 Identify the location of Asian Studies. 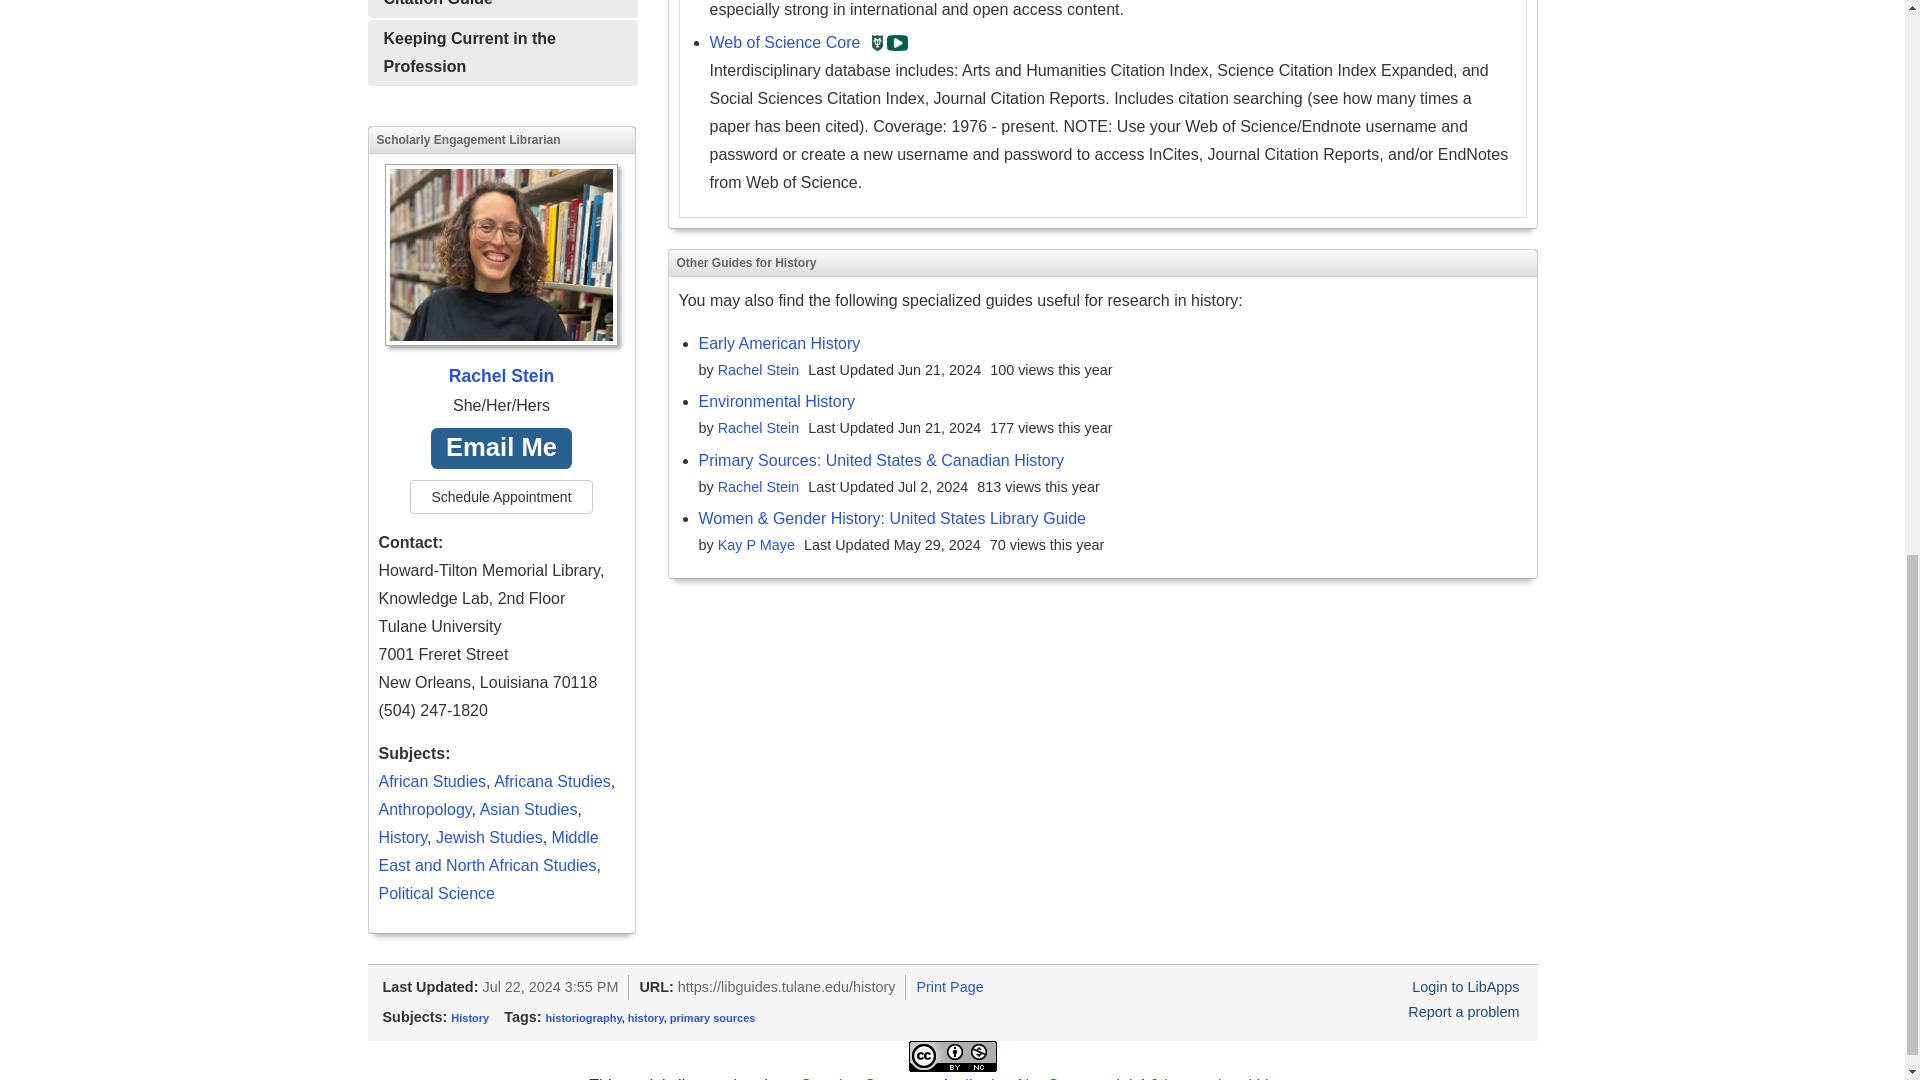
(528, 809).